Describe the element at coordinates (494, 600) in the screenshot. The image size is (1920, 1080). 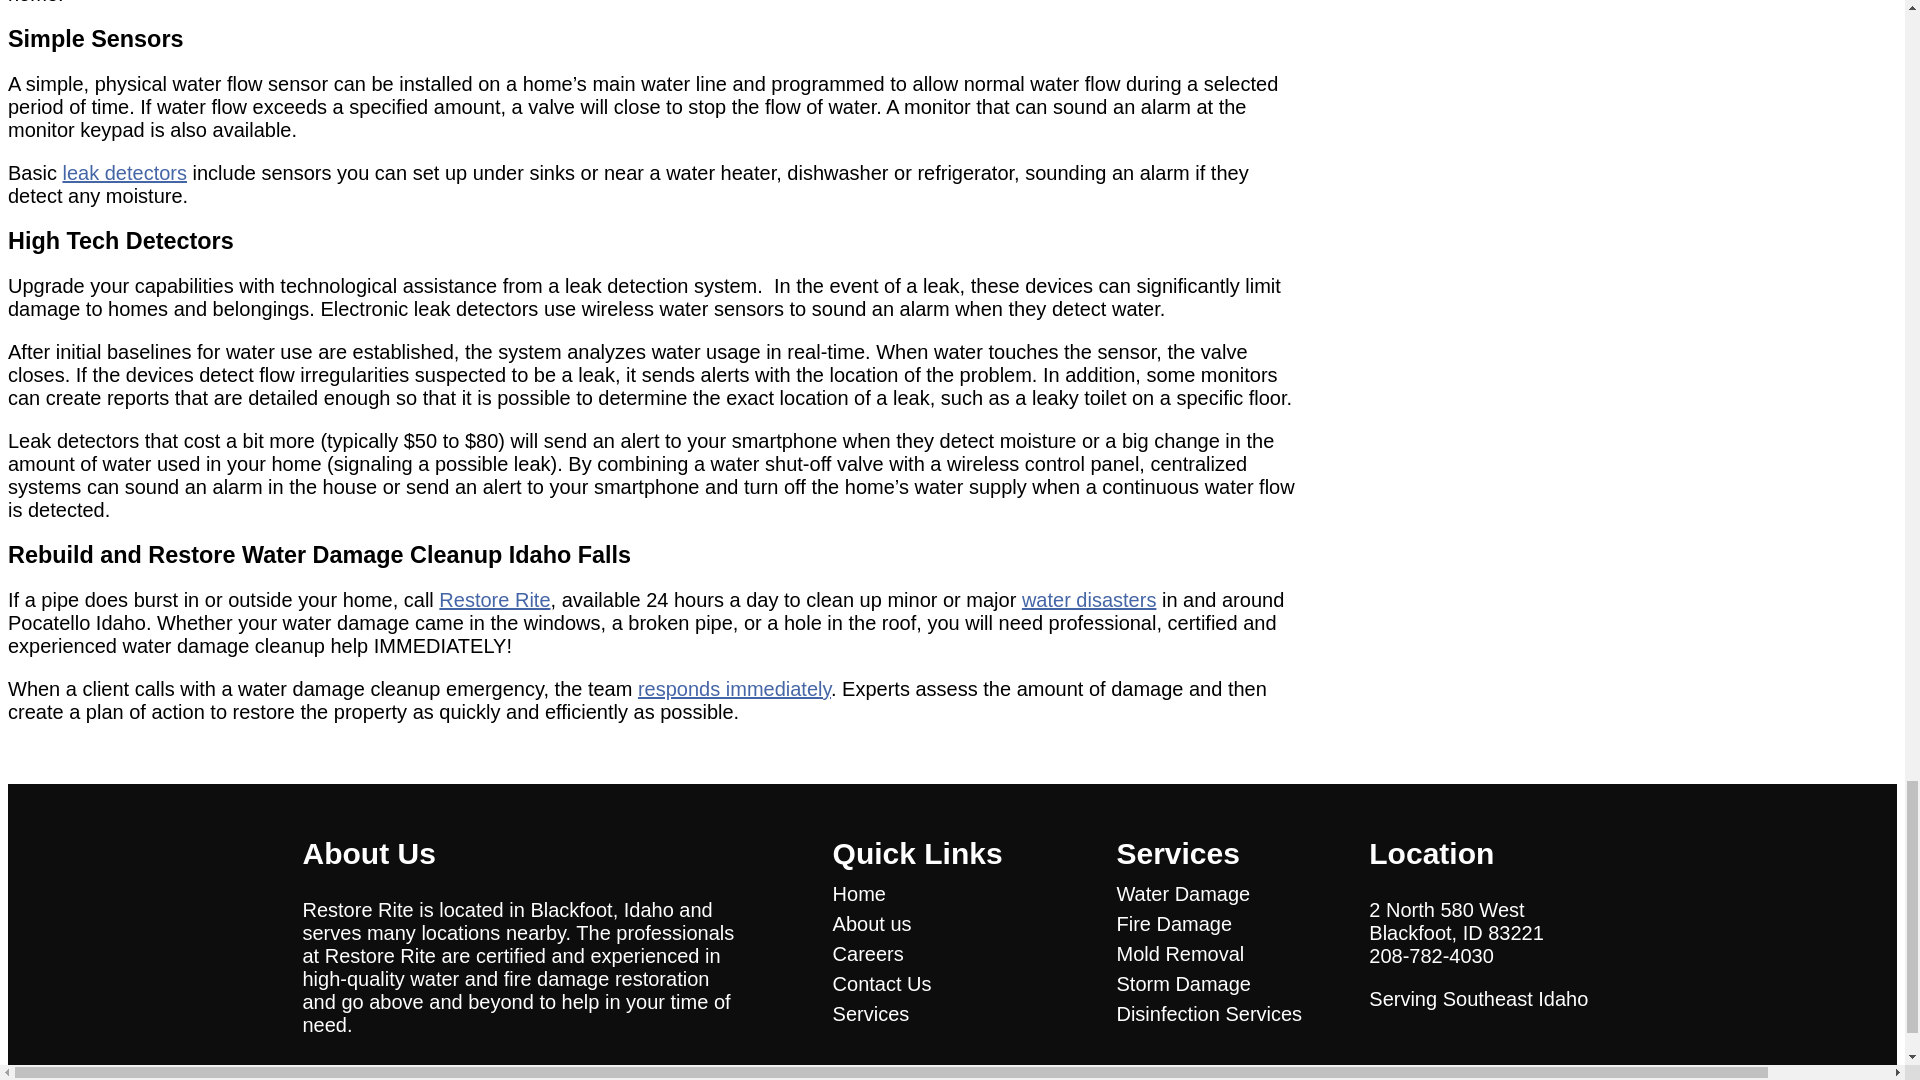
I see `Restore Rite` at that location.